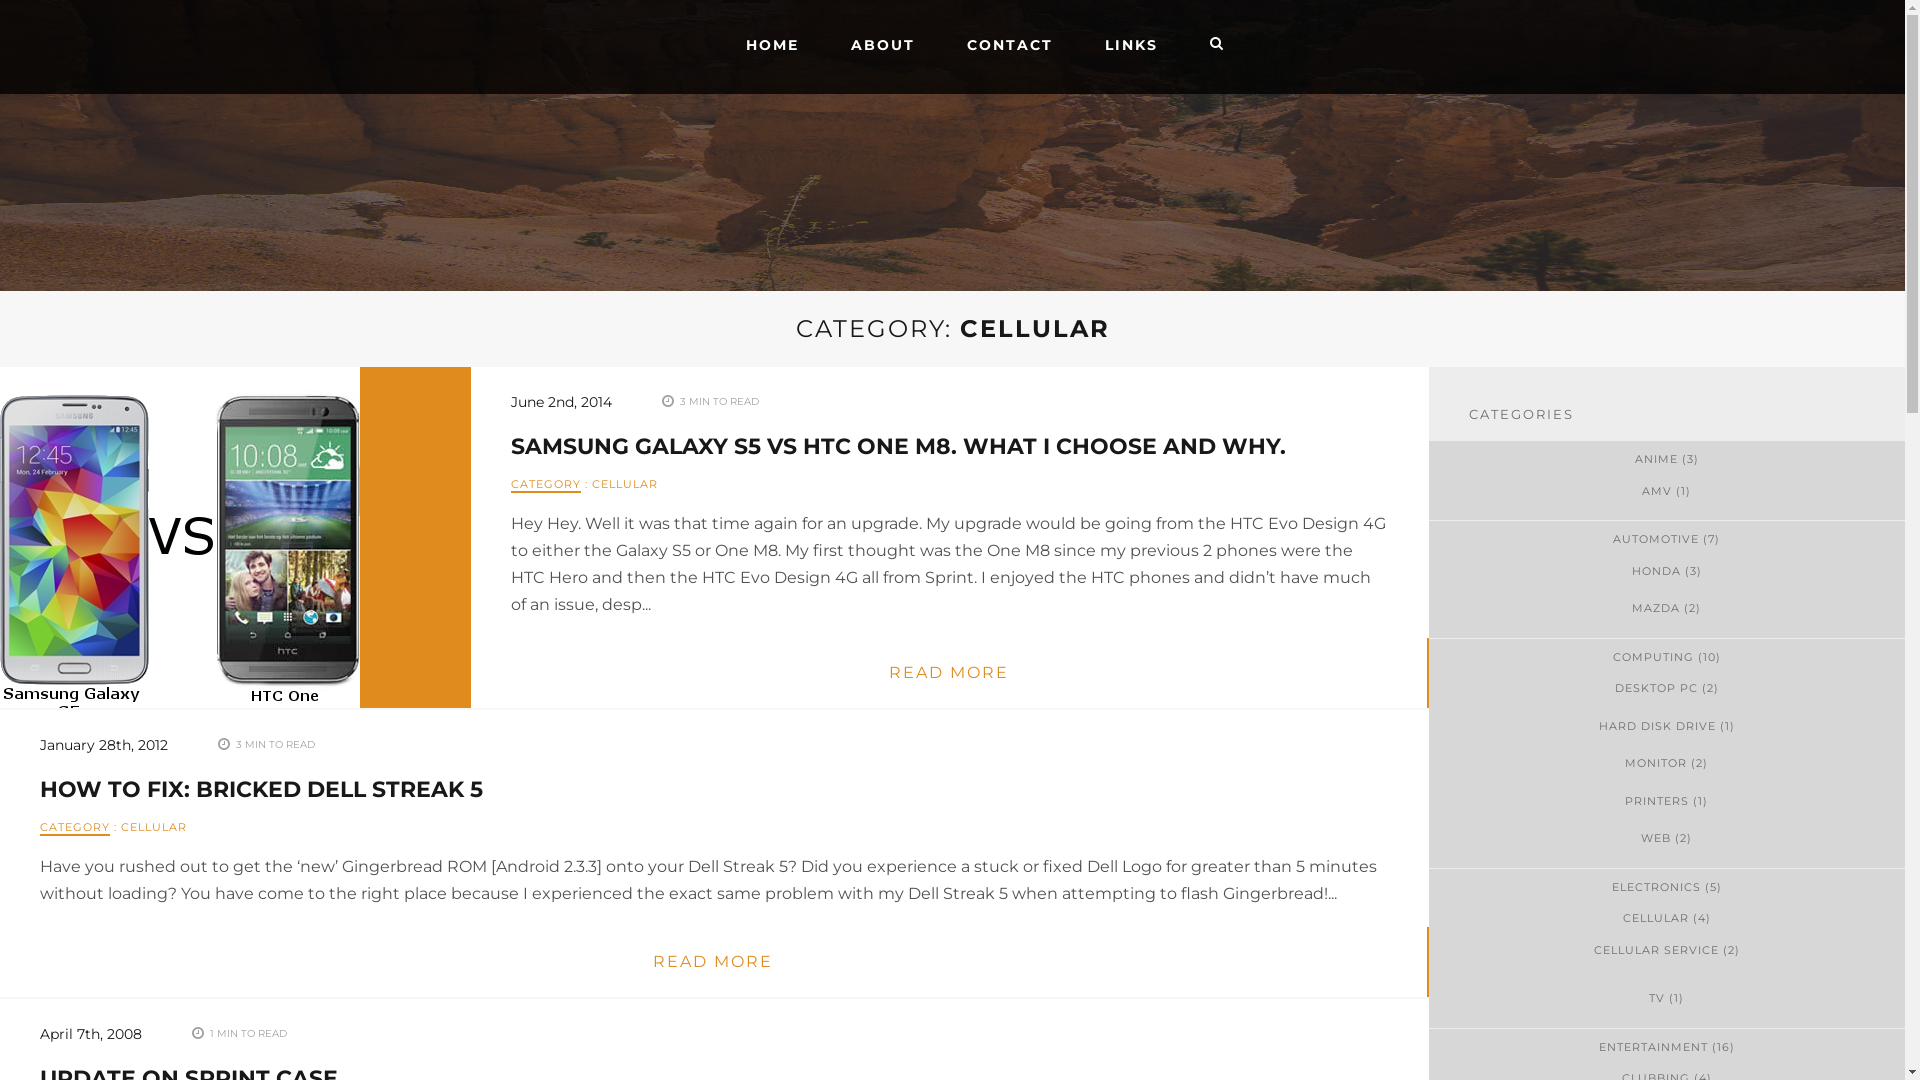  What do you see at coordinates (1658, 726) in the screenshot?
I see `HARD DISK DRIVE` at bounding box center [1658, 726].